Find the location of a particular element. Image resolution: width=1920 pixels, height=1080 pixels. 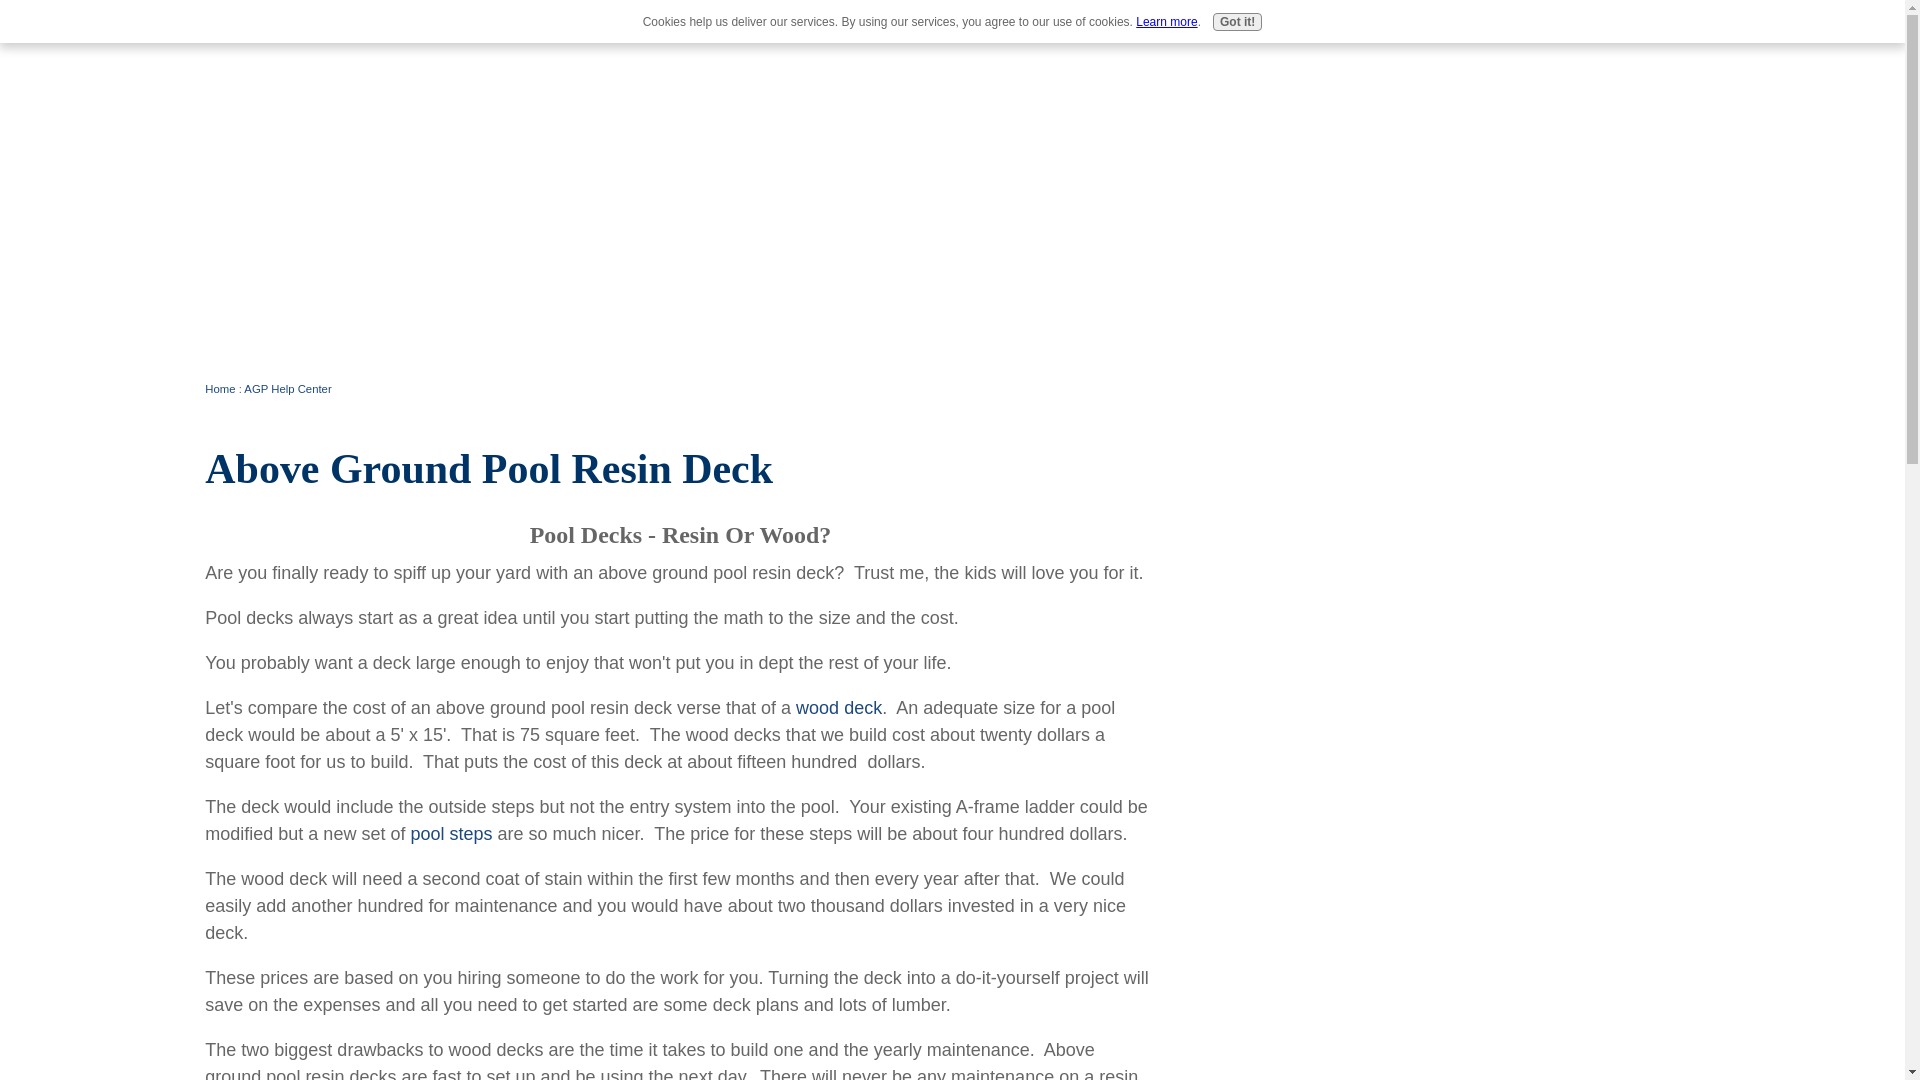

AGP Help Center is located at coordinates (286, 389).